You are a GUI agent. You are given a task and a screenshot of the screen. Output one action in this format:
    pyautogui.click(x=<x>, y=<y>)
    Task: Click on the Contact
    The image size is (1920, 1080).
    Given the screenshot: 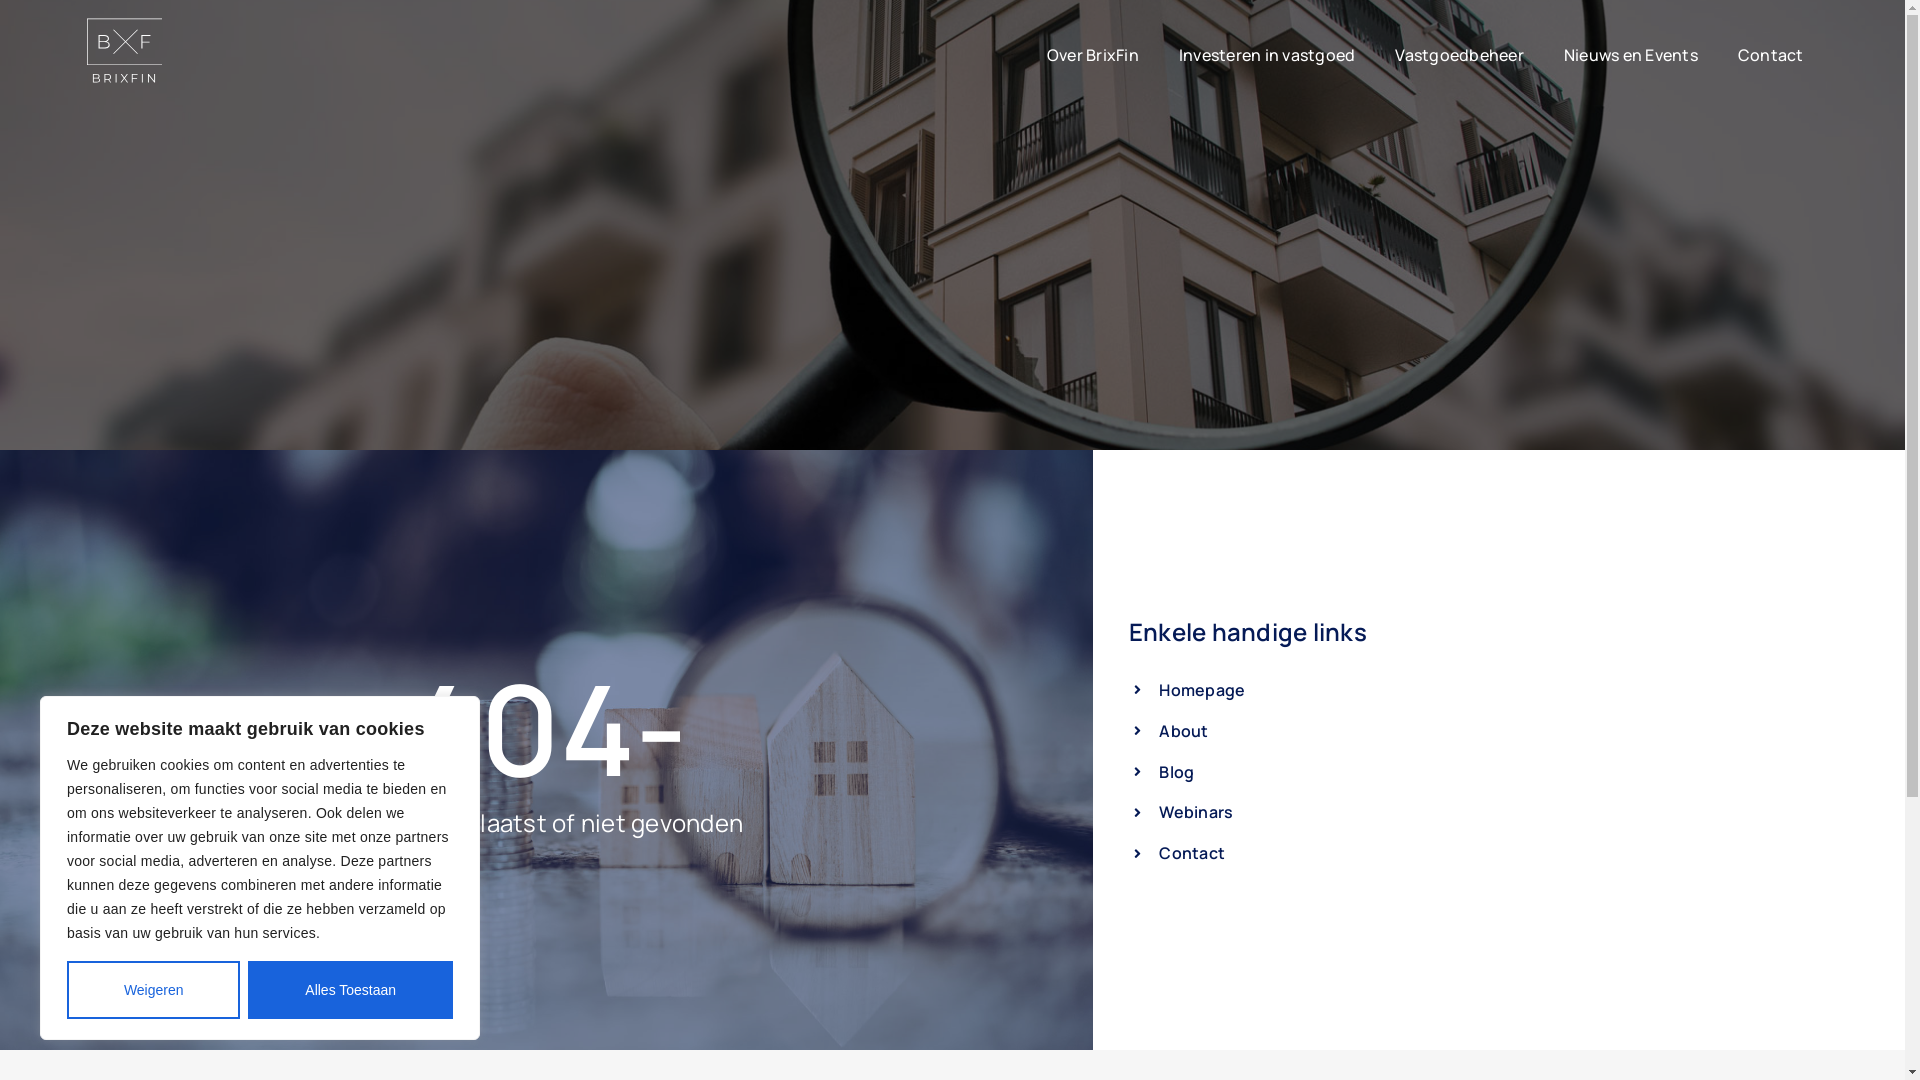 What is the action you would take?
    pyautogui.click(x=1511, y=854)
    